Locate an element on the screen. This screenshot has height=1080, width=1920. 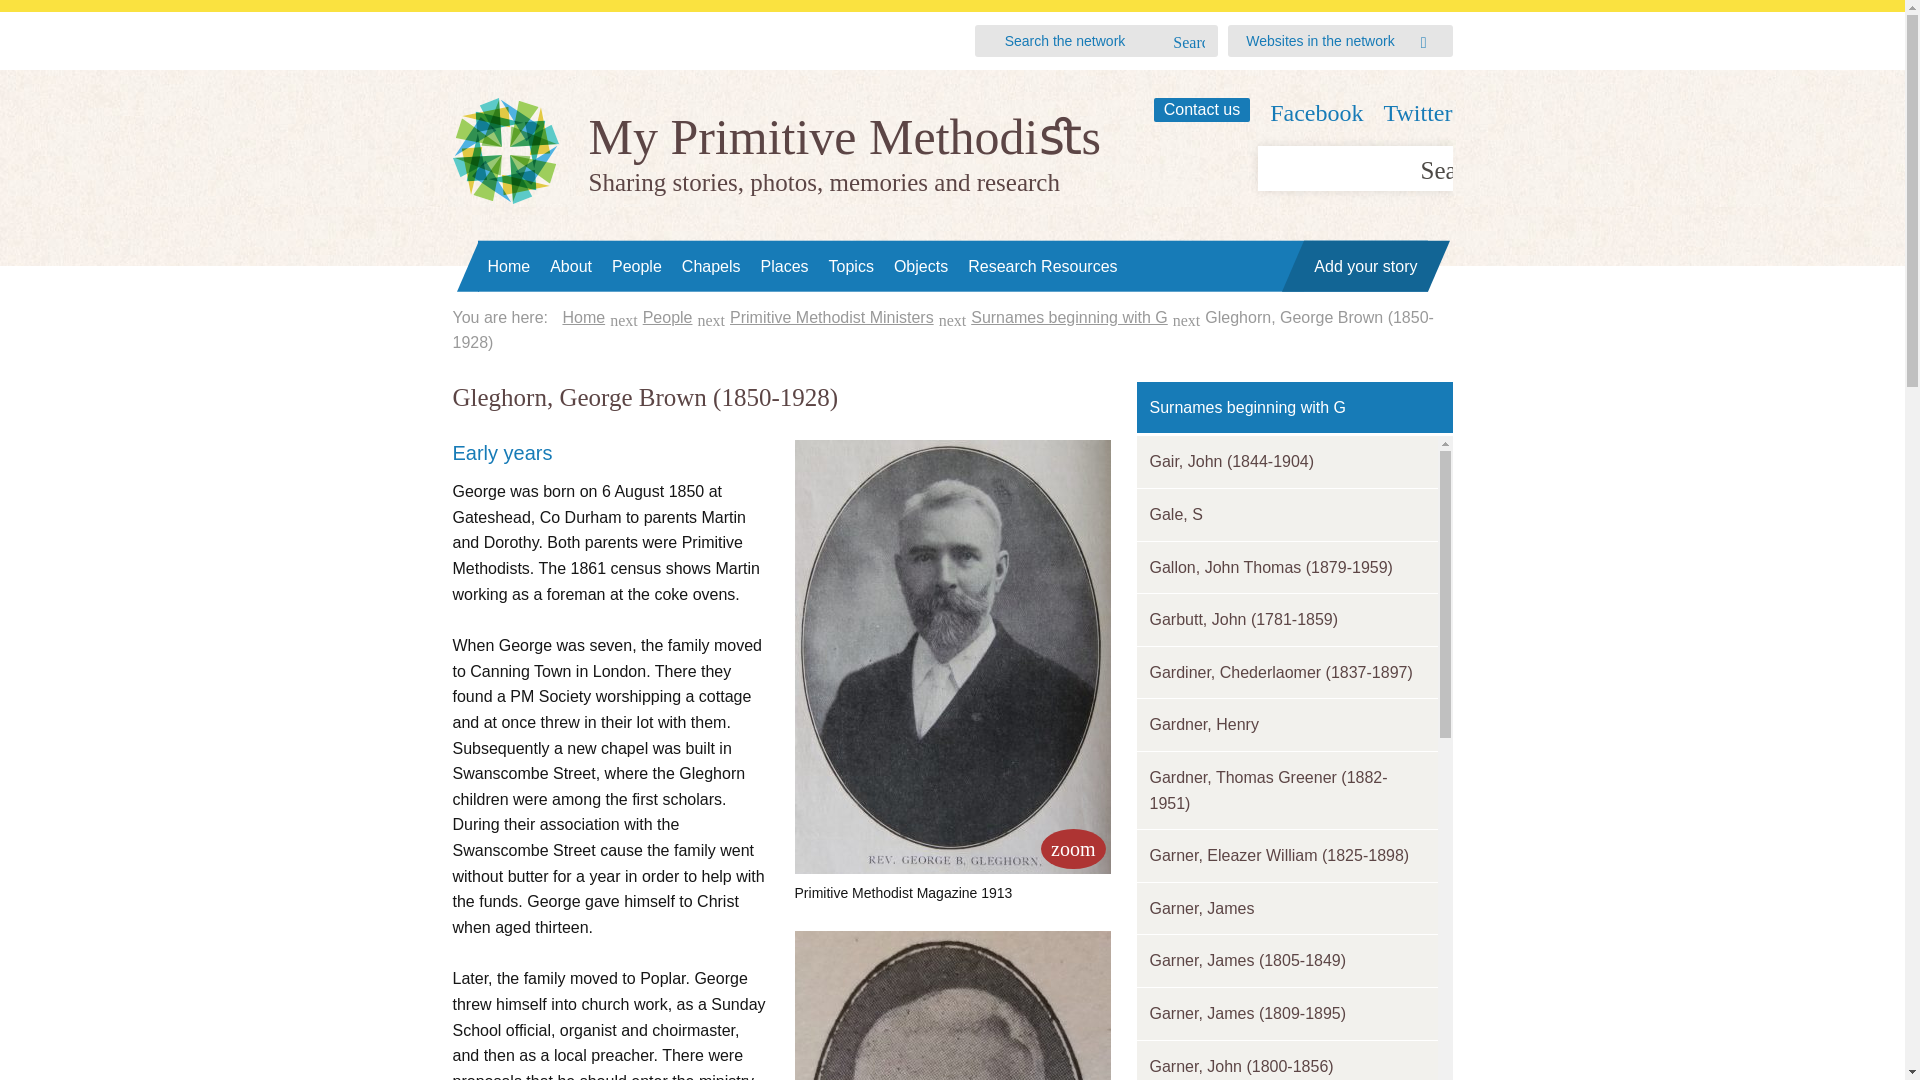
Websites in the network is located at coordinates (1320, 40).